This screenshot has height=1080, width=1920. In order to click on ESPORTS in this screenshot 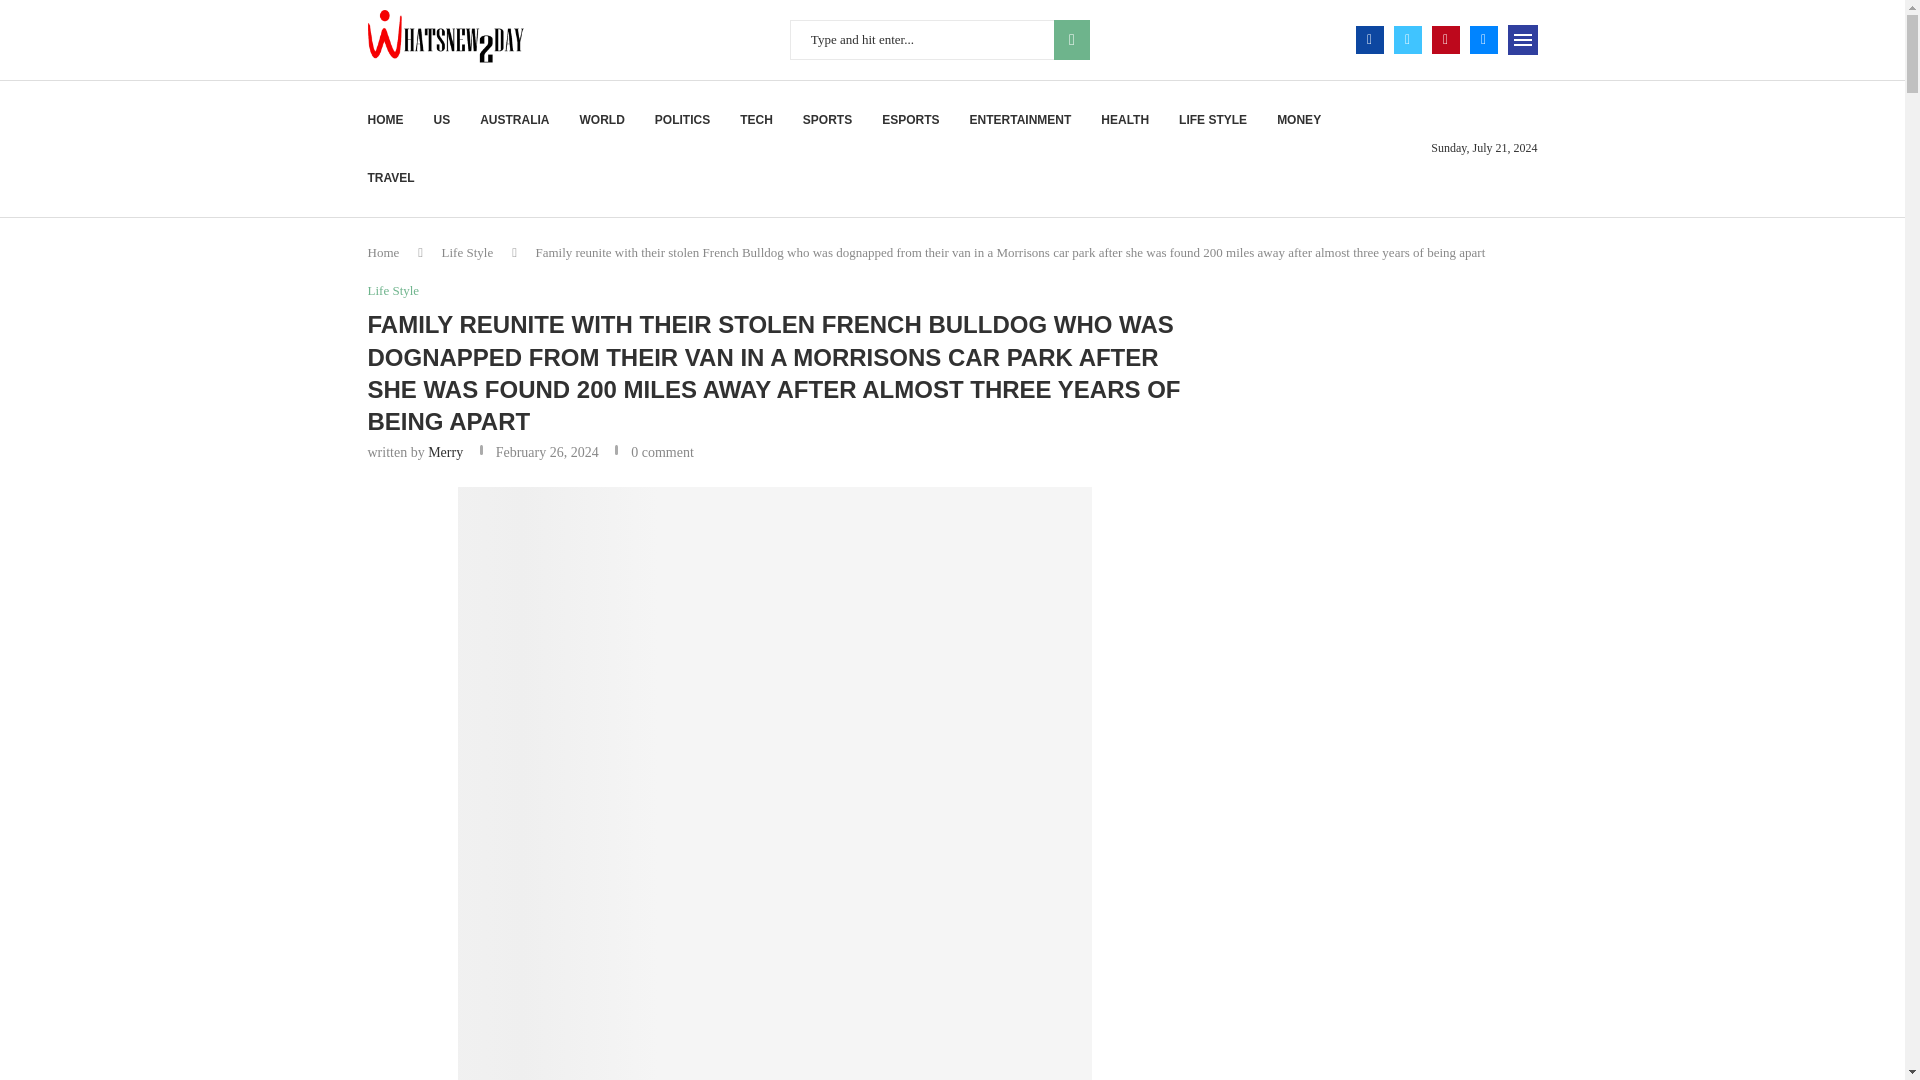, I will do `click(910, 120)`.